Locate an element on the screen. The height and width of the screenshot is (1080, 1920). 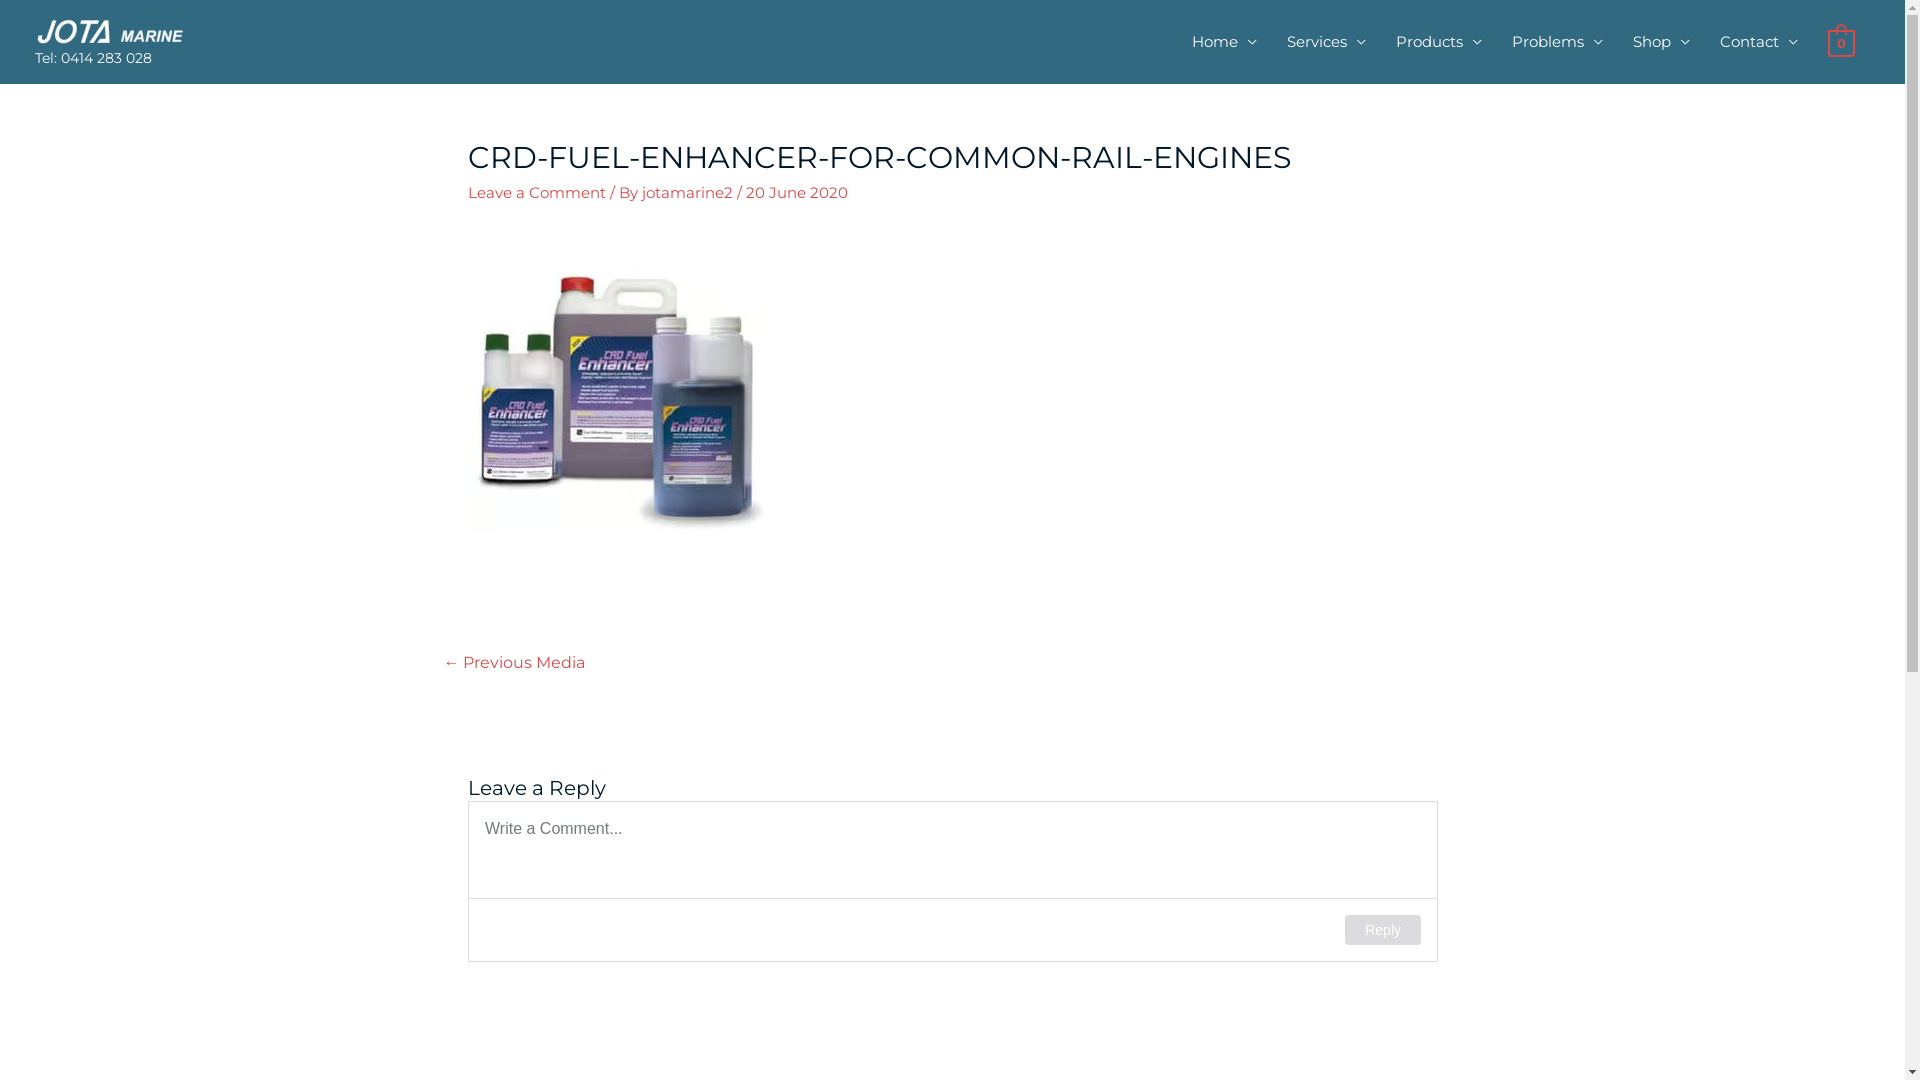
Problems is located at coordinates (1558, 42).